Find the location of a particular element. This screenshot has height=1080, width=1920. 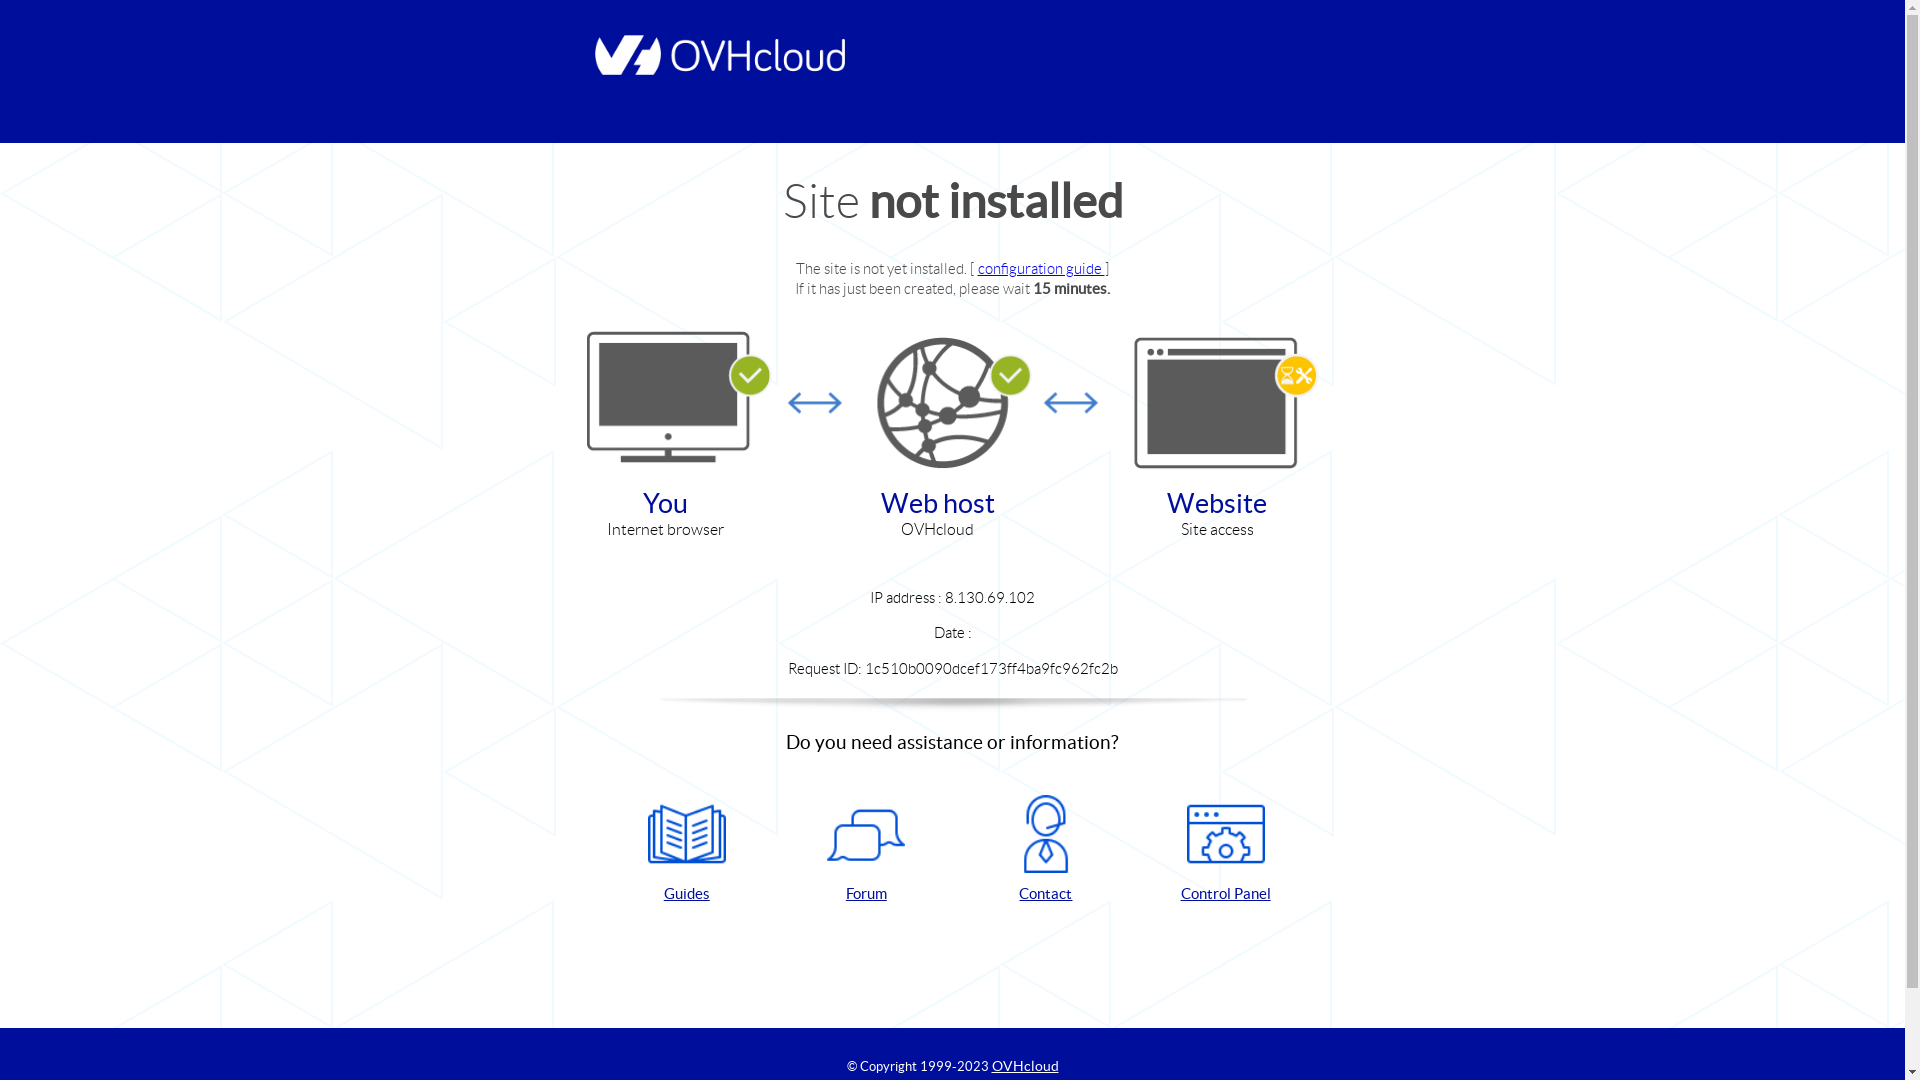

Control Panel is located at coordinates (1226, 850).